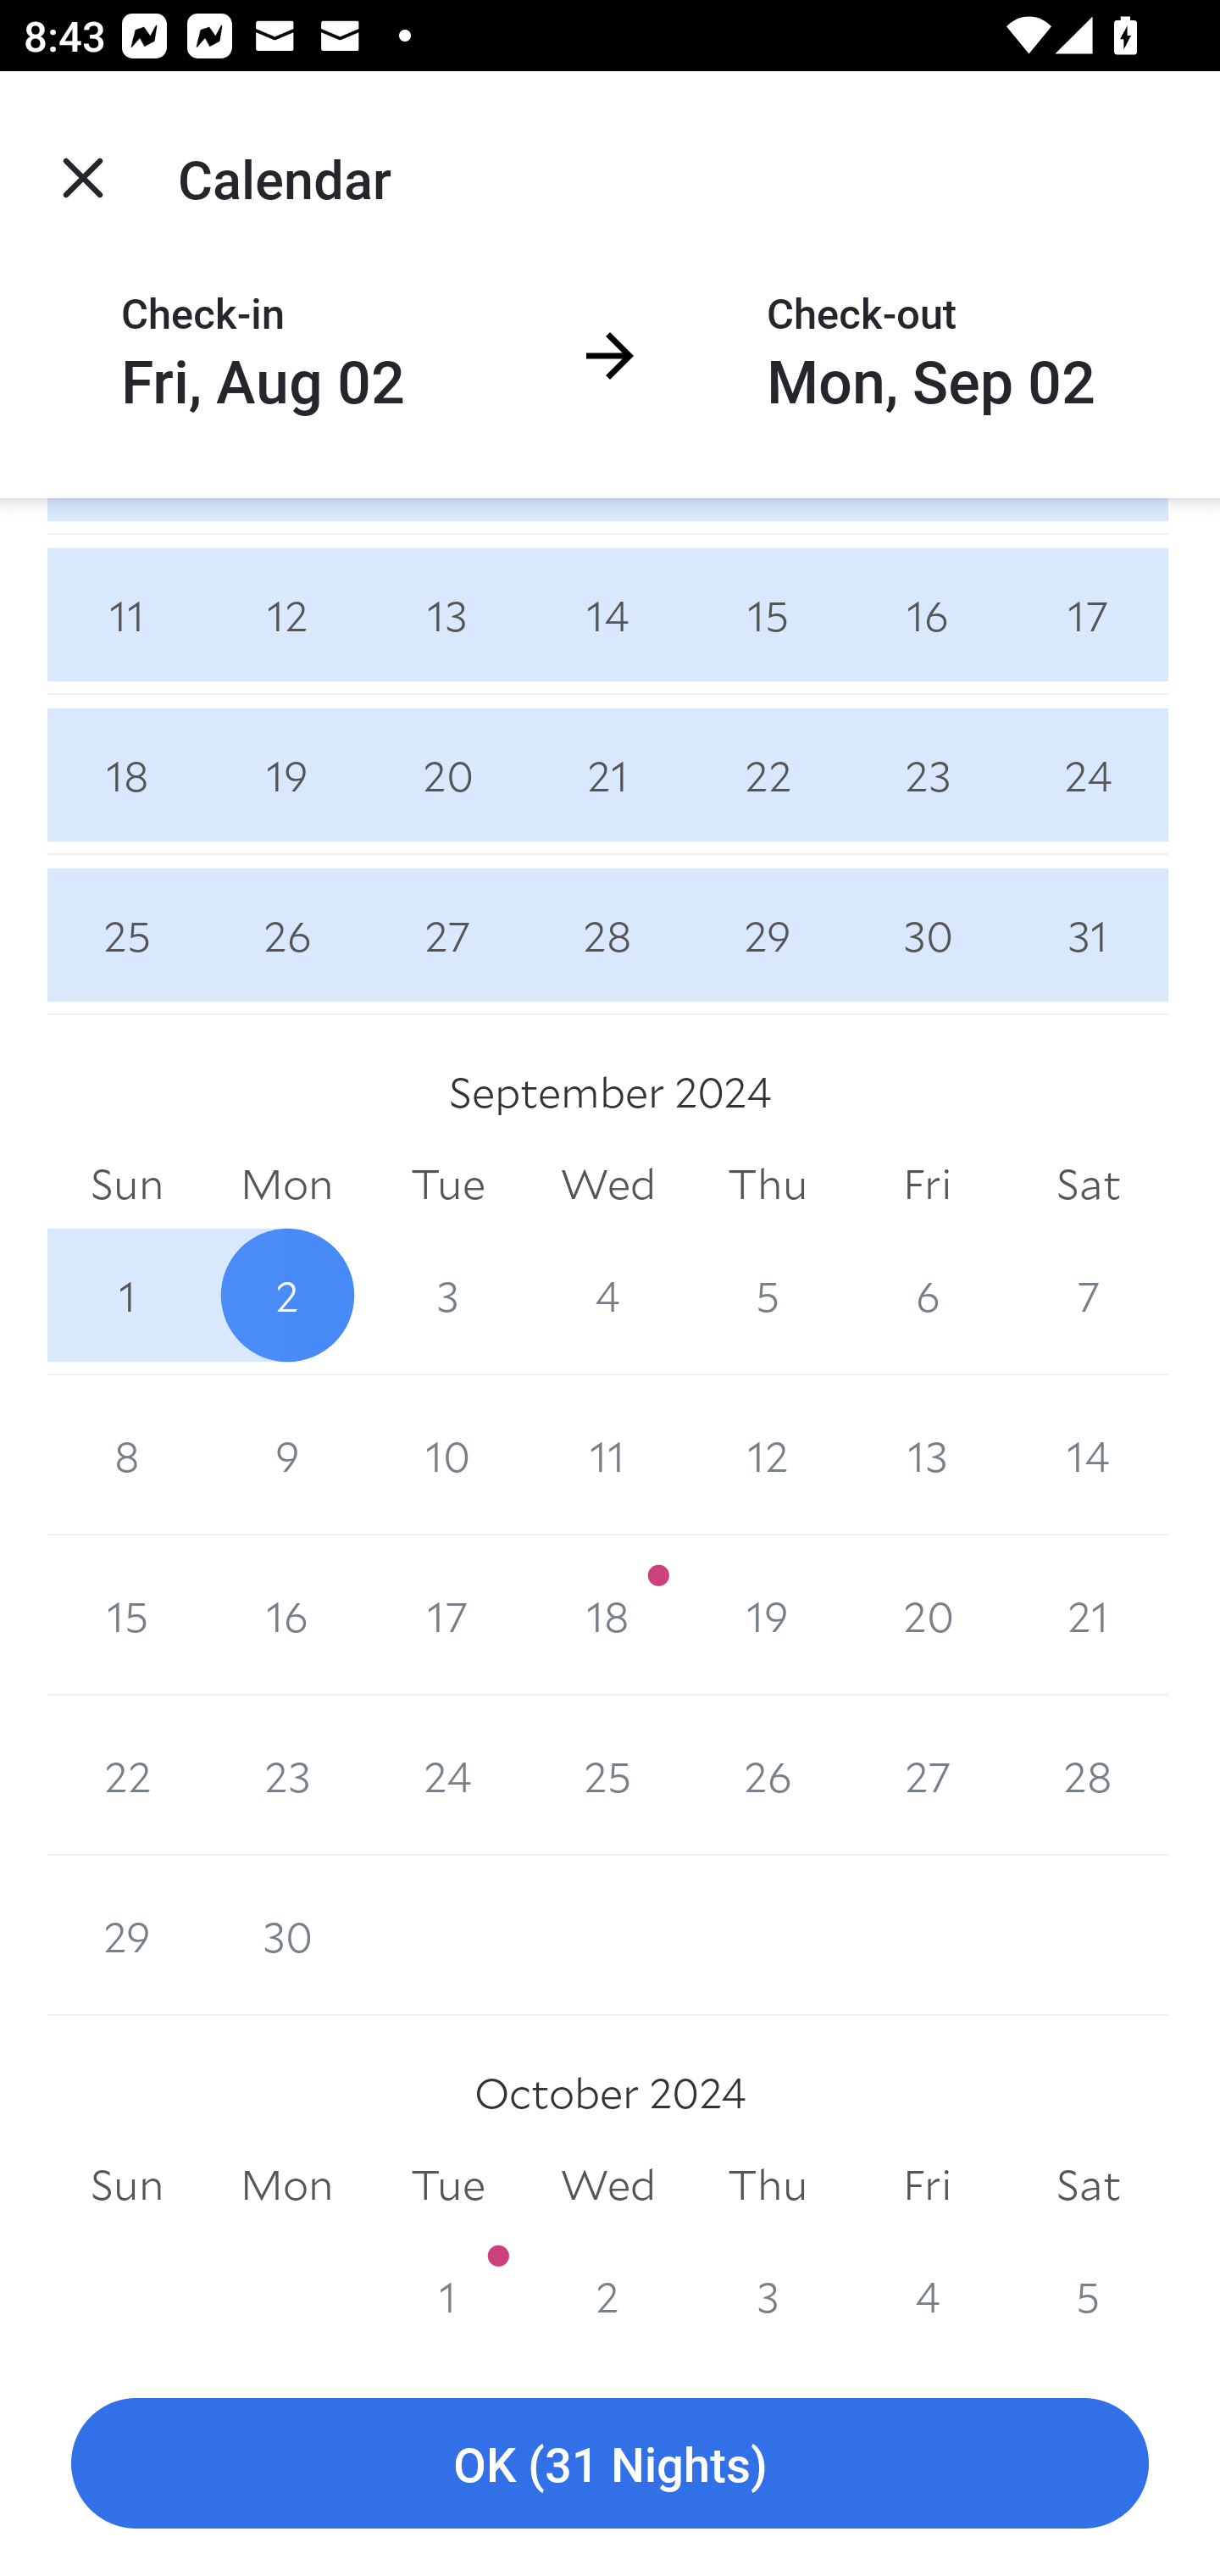  Describe the element at coordinates (127, 1295) in the screenshot. I see `1 1 September 2024` at that location.